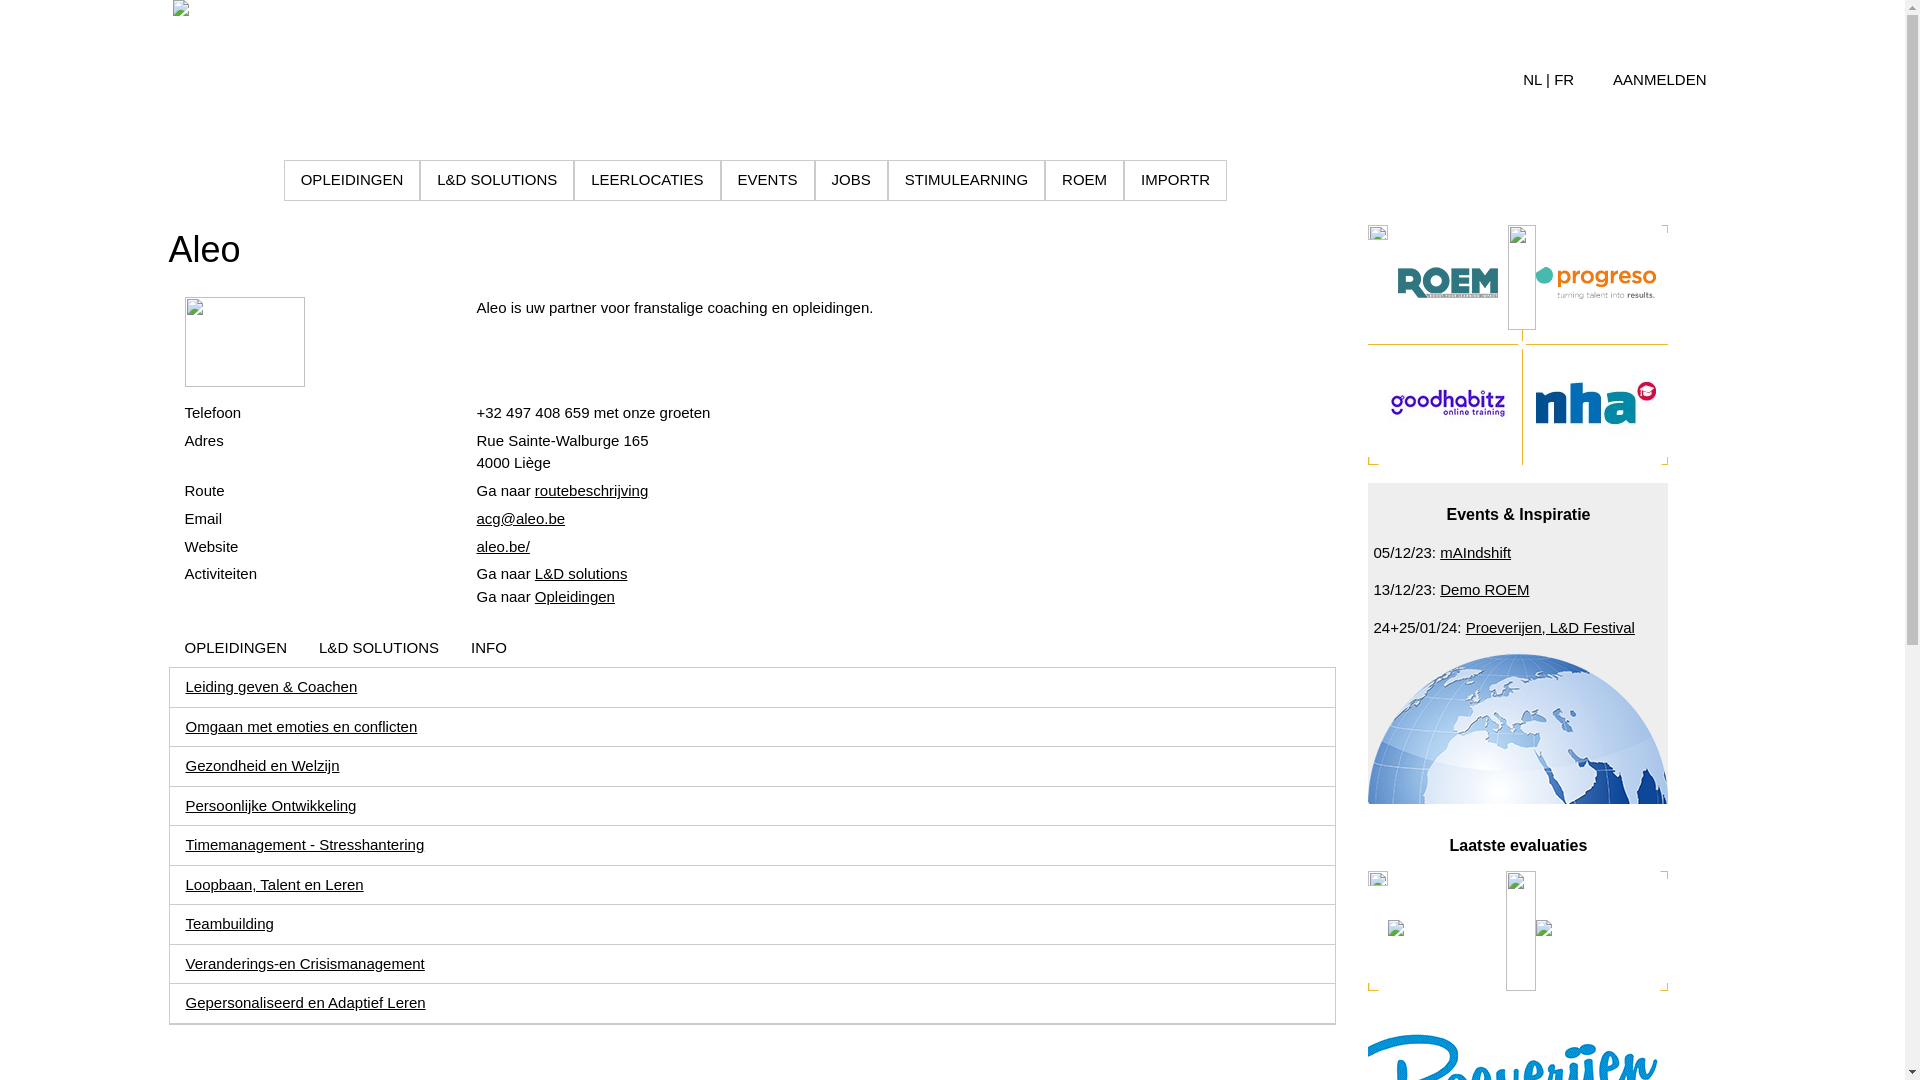  Describe the element at coordinates (767, 180) in the screenshot. I see `EVENTS` at that location.